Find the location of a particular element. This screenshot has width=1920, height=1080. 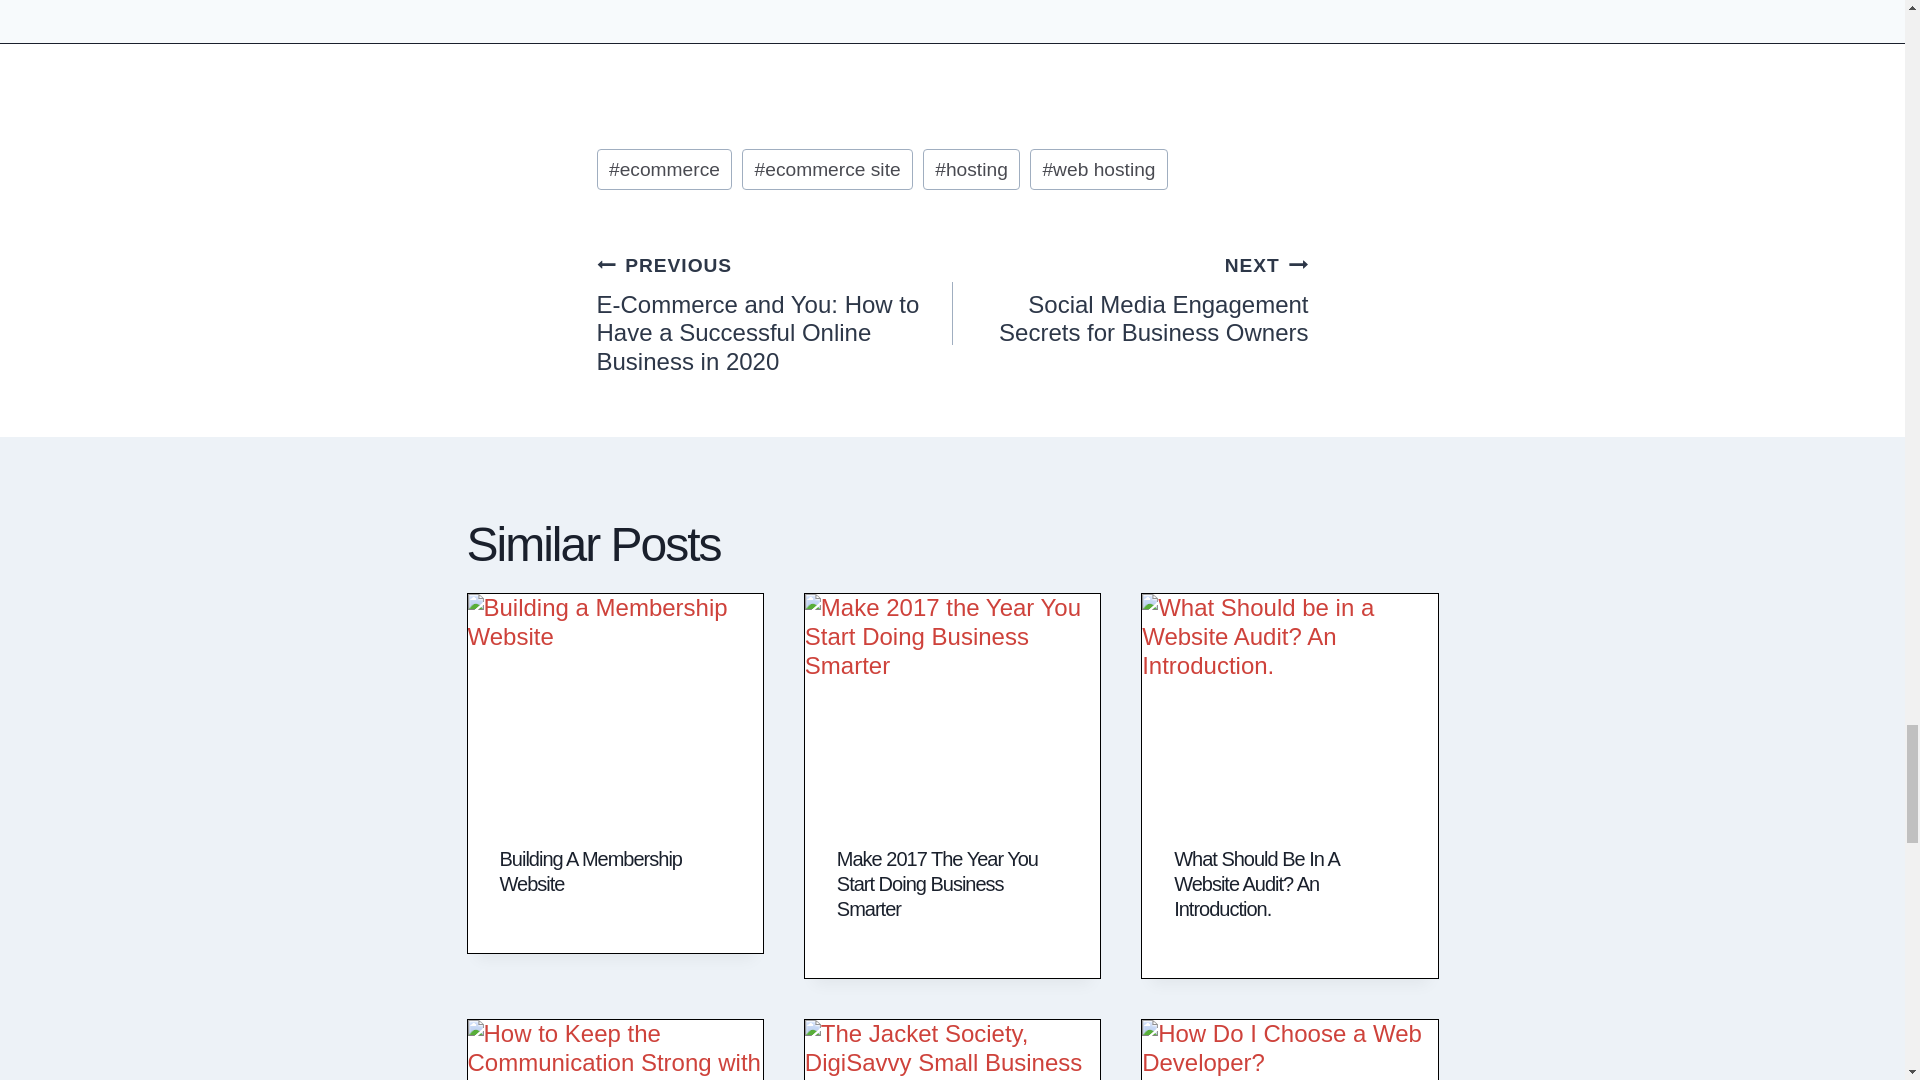

ecommerce is located at coordinates (663, 169).